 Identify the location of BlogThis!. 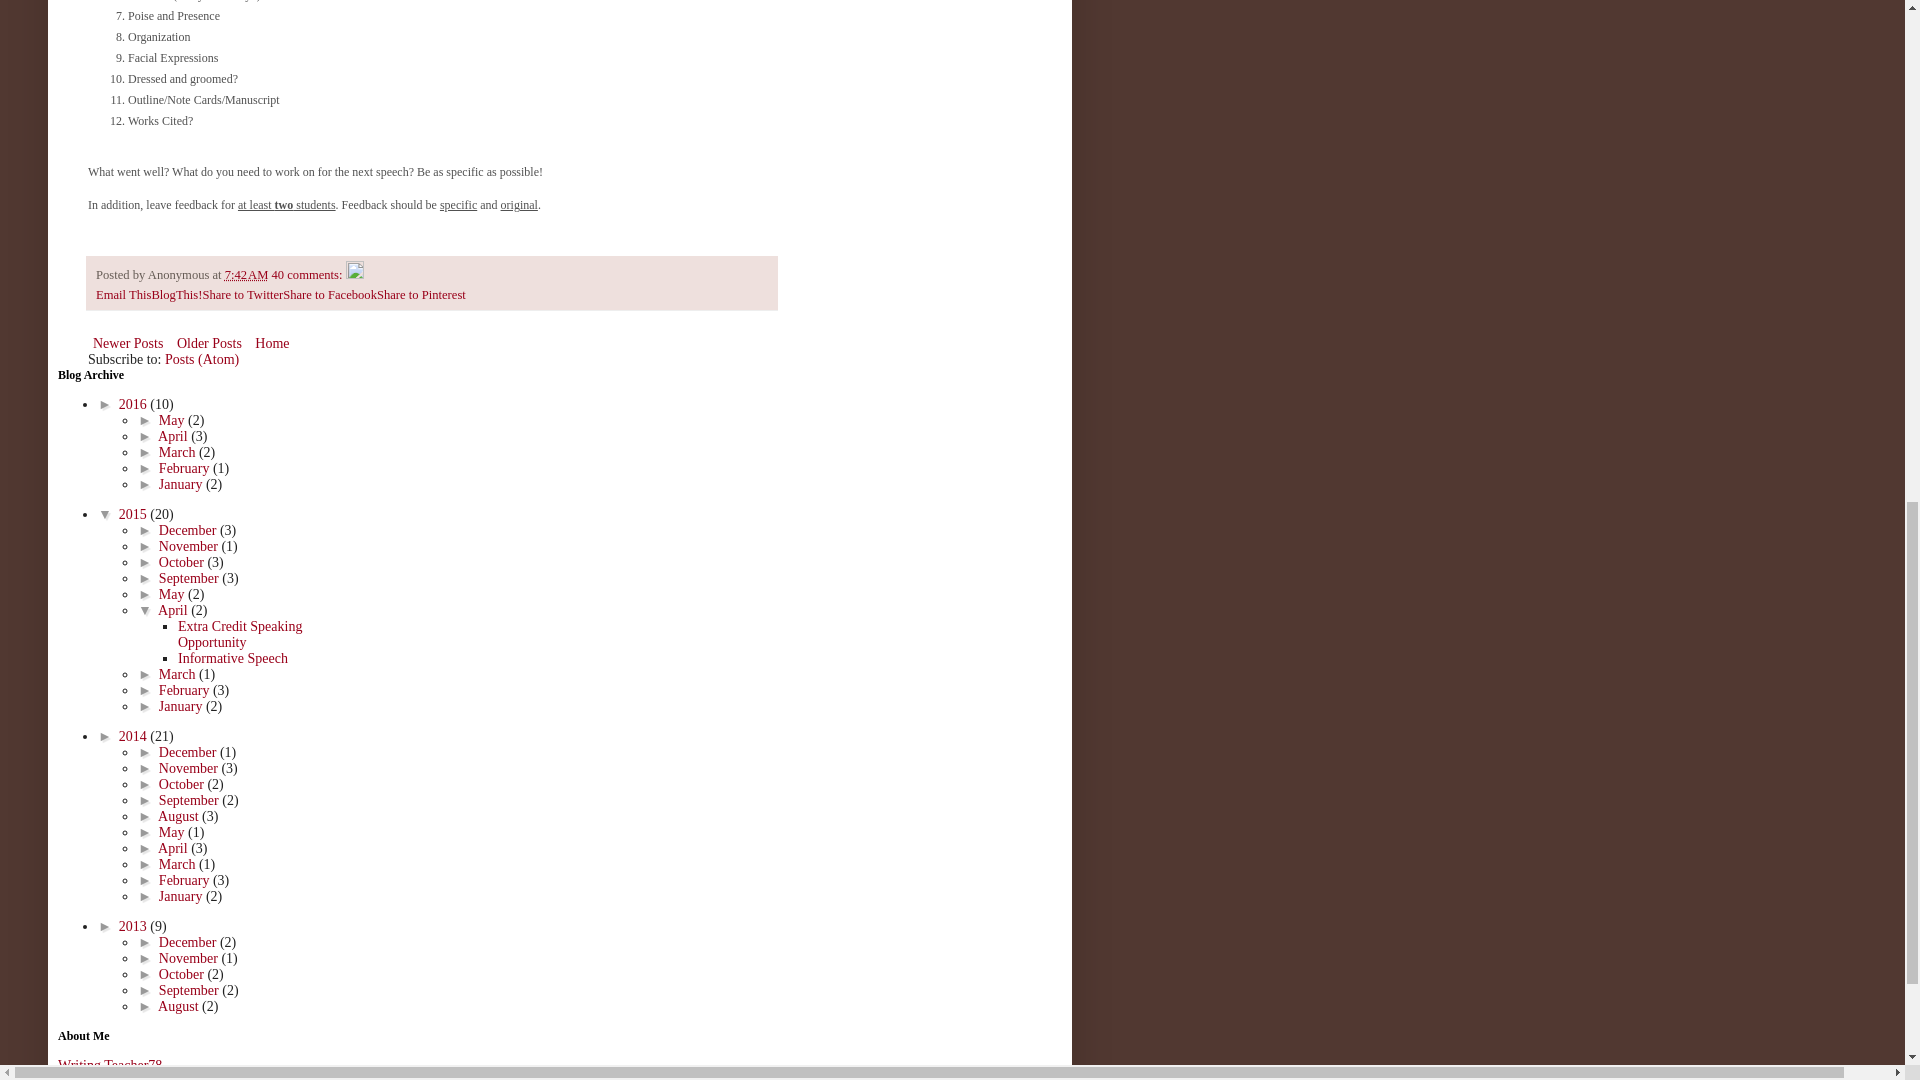
(176, 295).